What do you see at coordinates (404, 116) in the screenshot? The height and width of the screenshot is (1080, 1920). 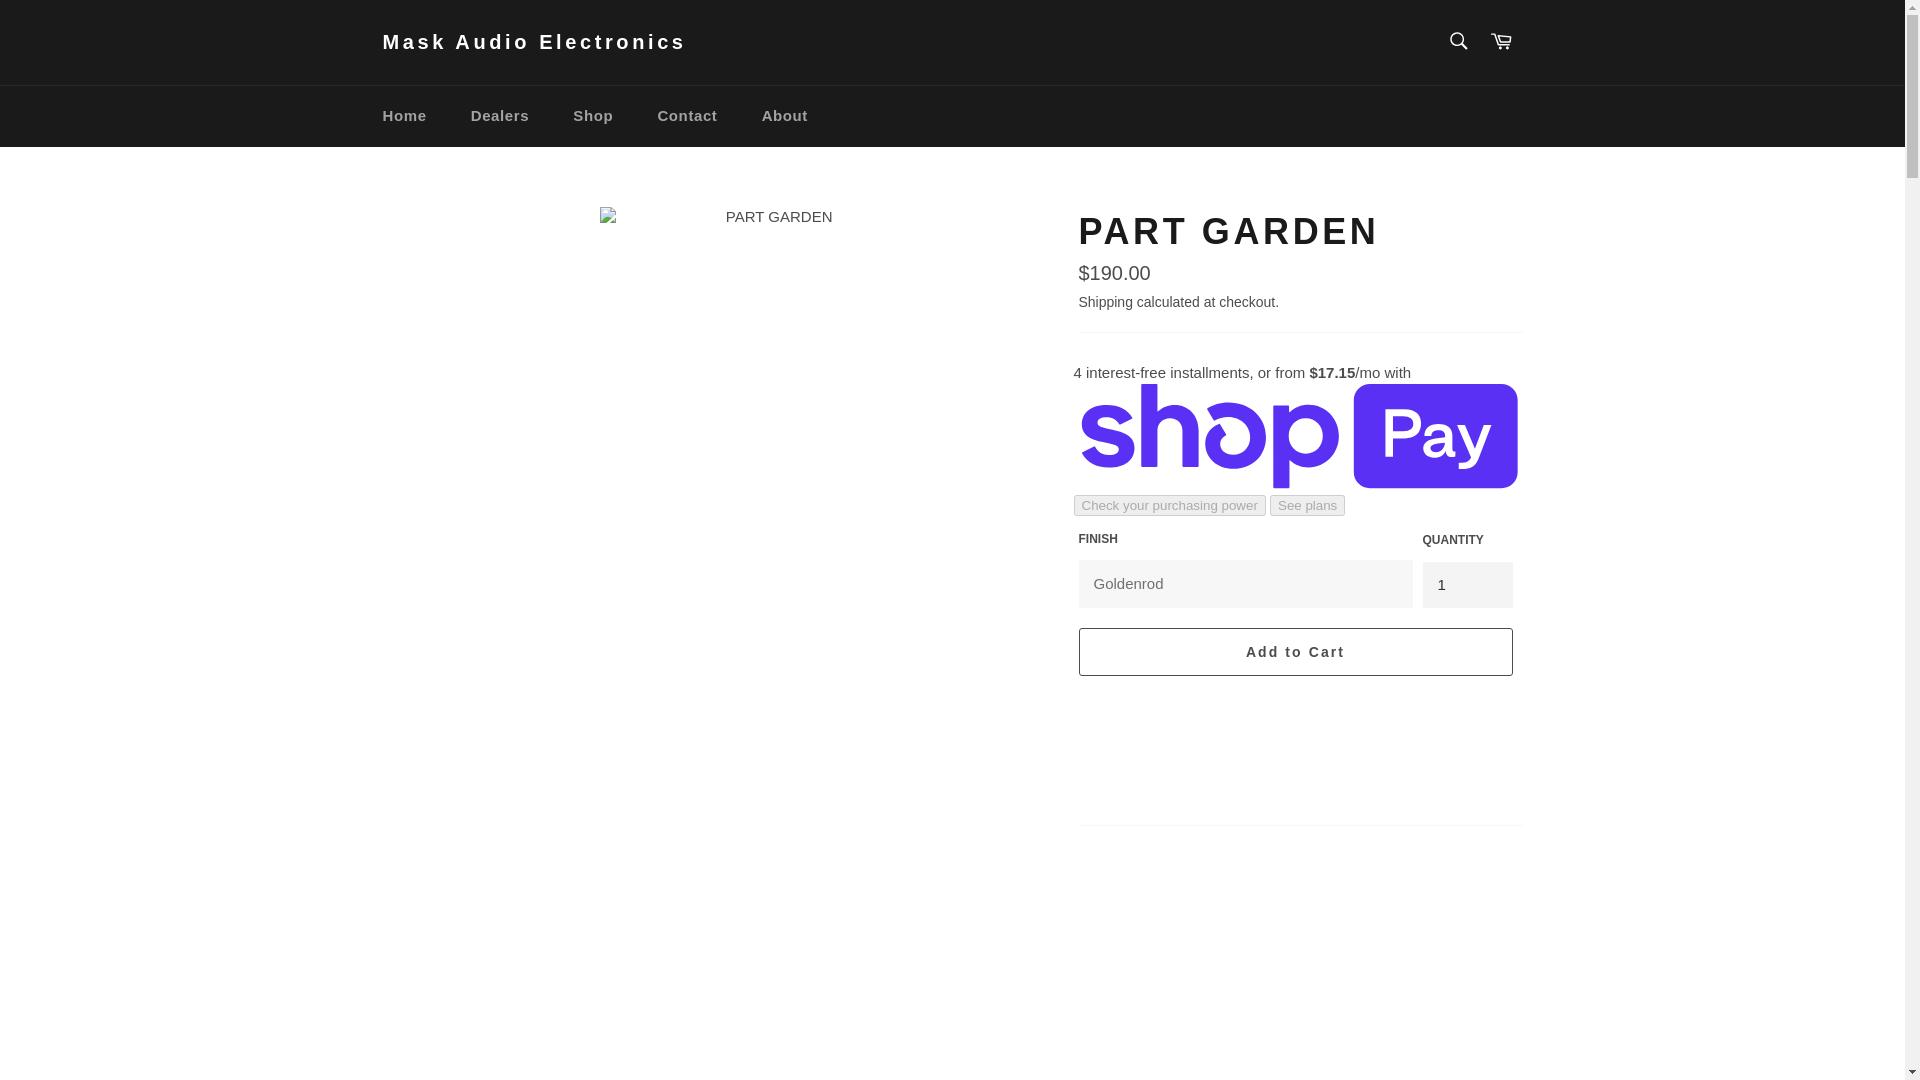 I see `Home` at bounding box center [404, 116].